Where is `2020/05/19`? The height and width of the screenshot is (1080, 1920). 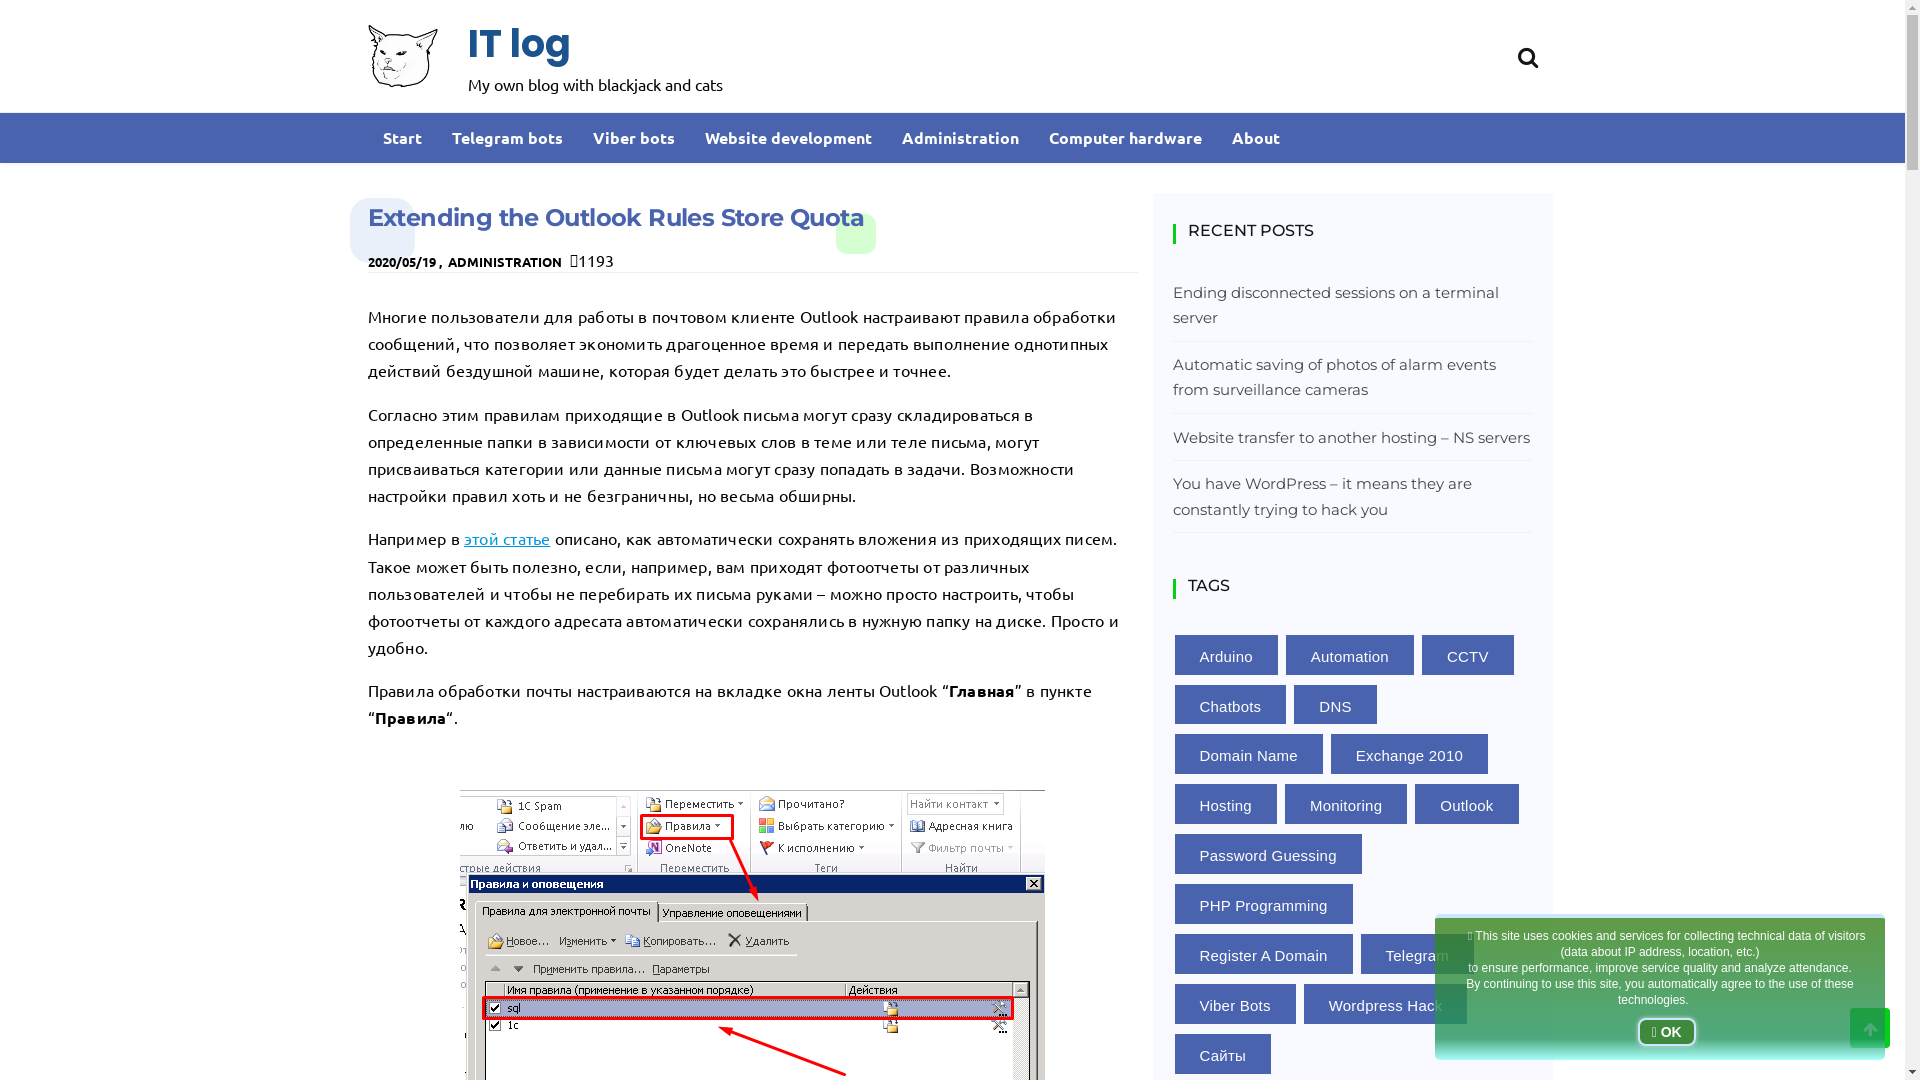
2020/05/19 is located at coordinates (402, 262).